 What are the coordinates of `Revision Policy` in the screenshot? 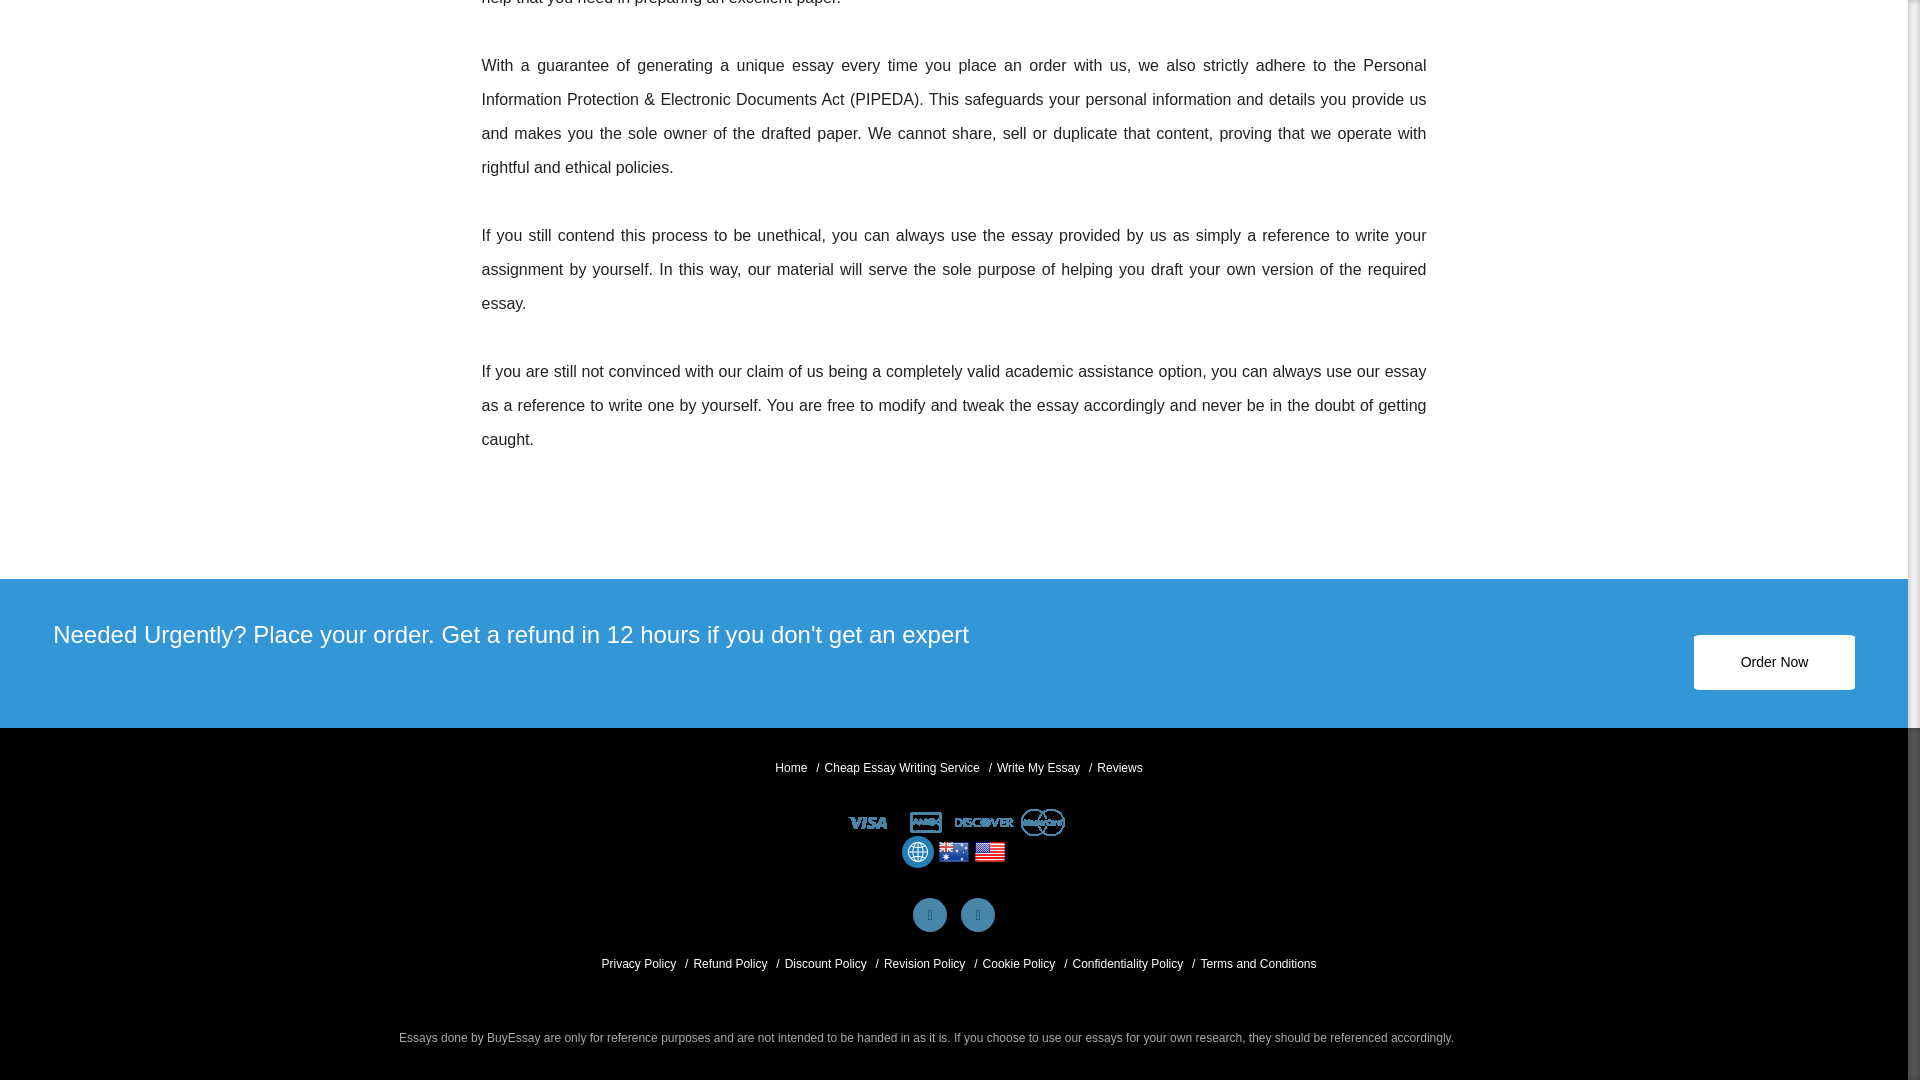 It's located at (924, 964).